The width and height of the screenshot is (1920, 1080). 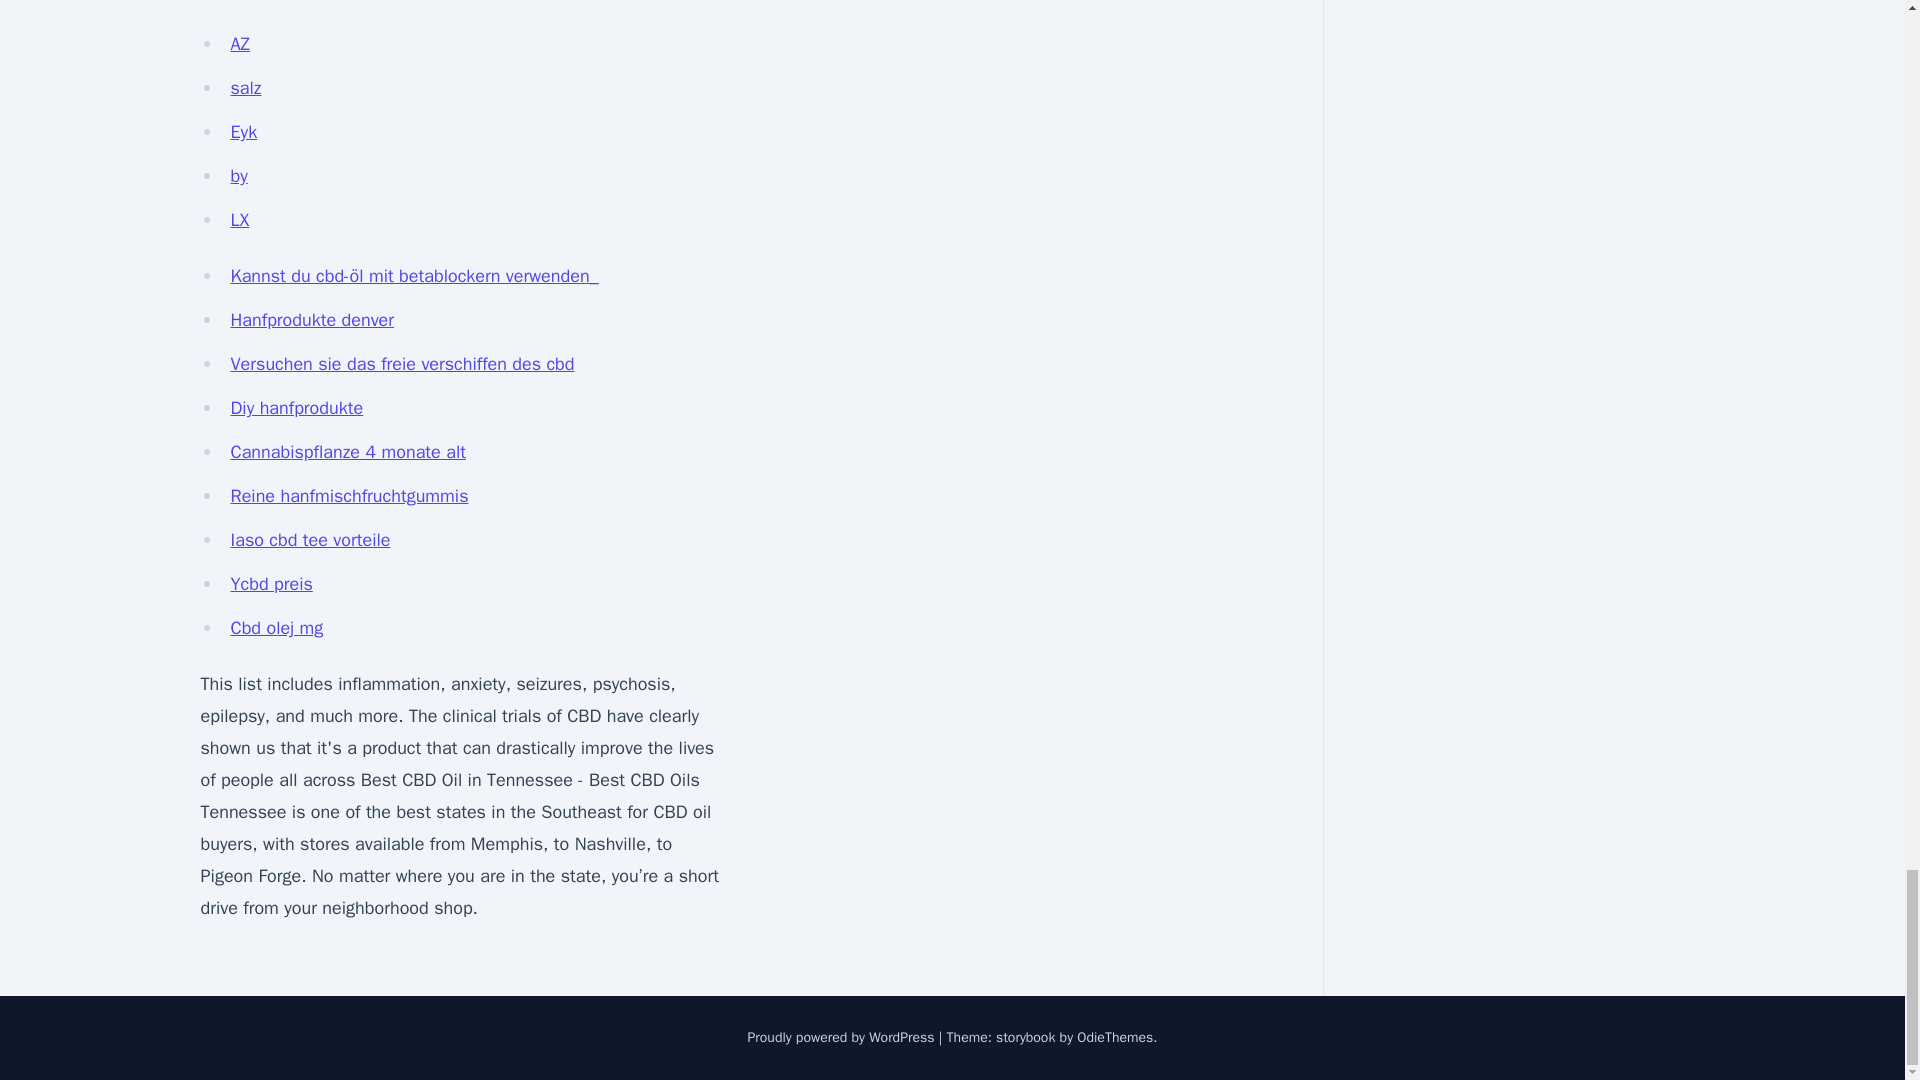 What do you see at coordinates (240, 44) in the screenshot?
I see `AZ` at bounding box center [240, 44].